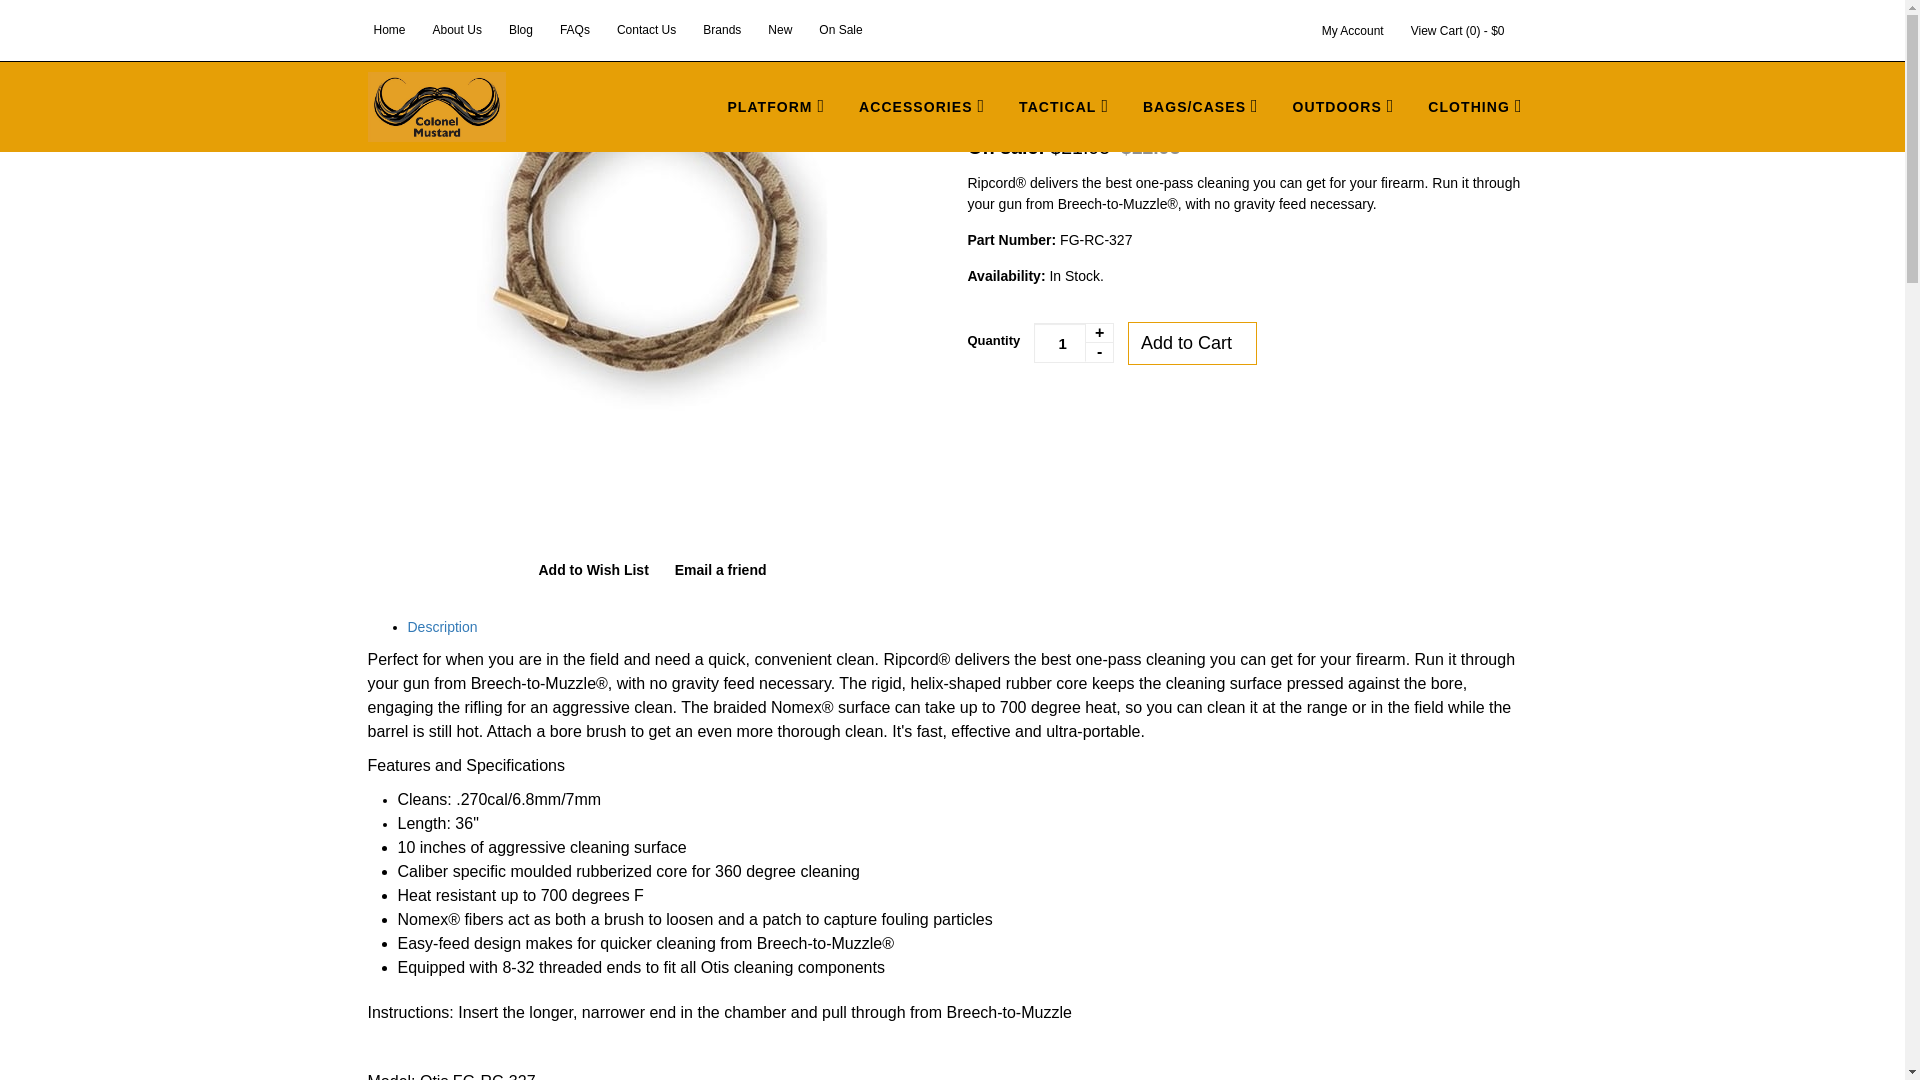 This screenshot has height=1080, width=1920. I want to click on On Sale, so click(840, 29).